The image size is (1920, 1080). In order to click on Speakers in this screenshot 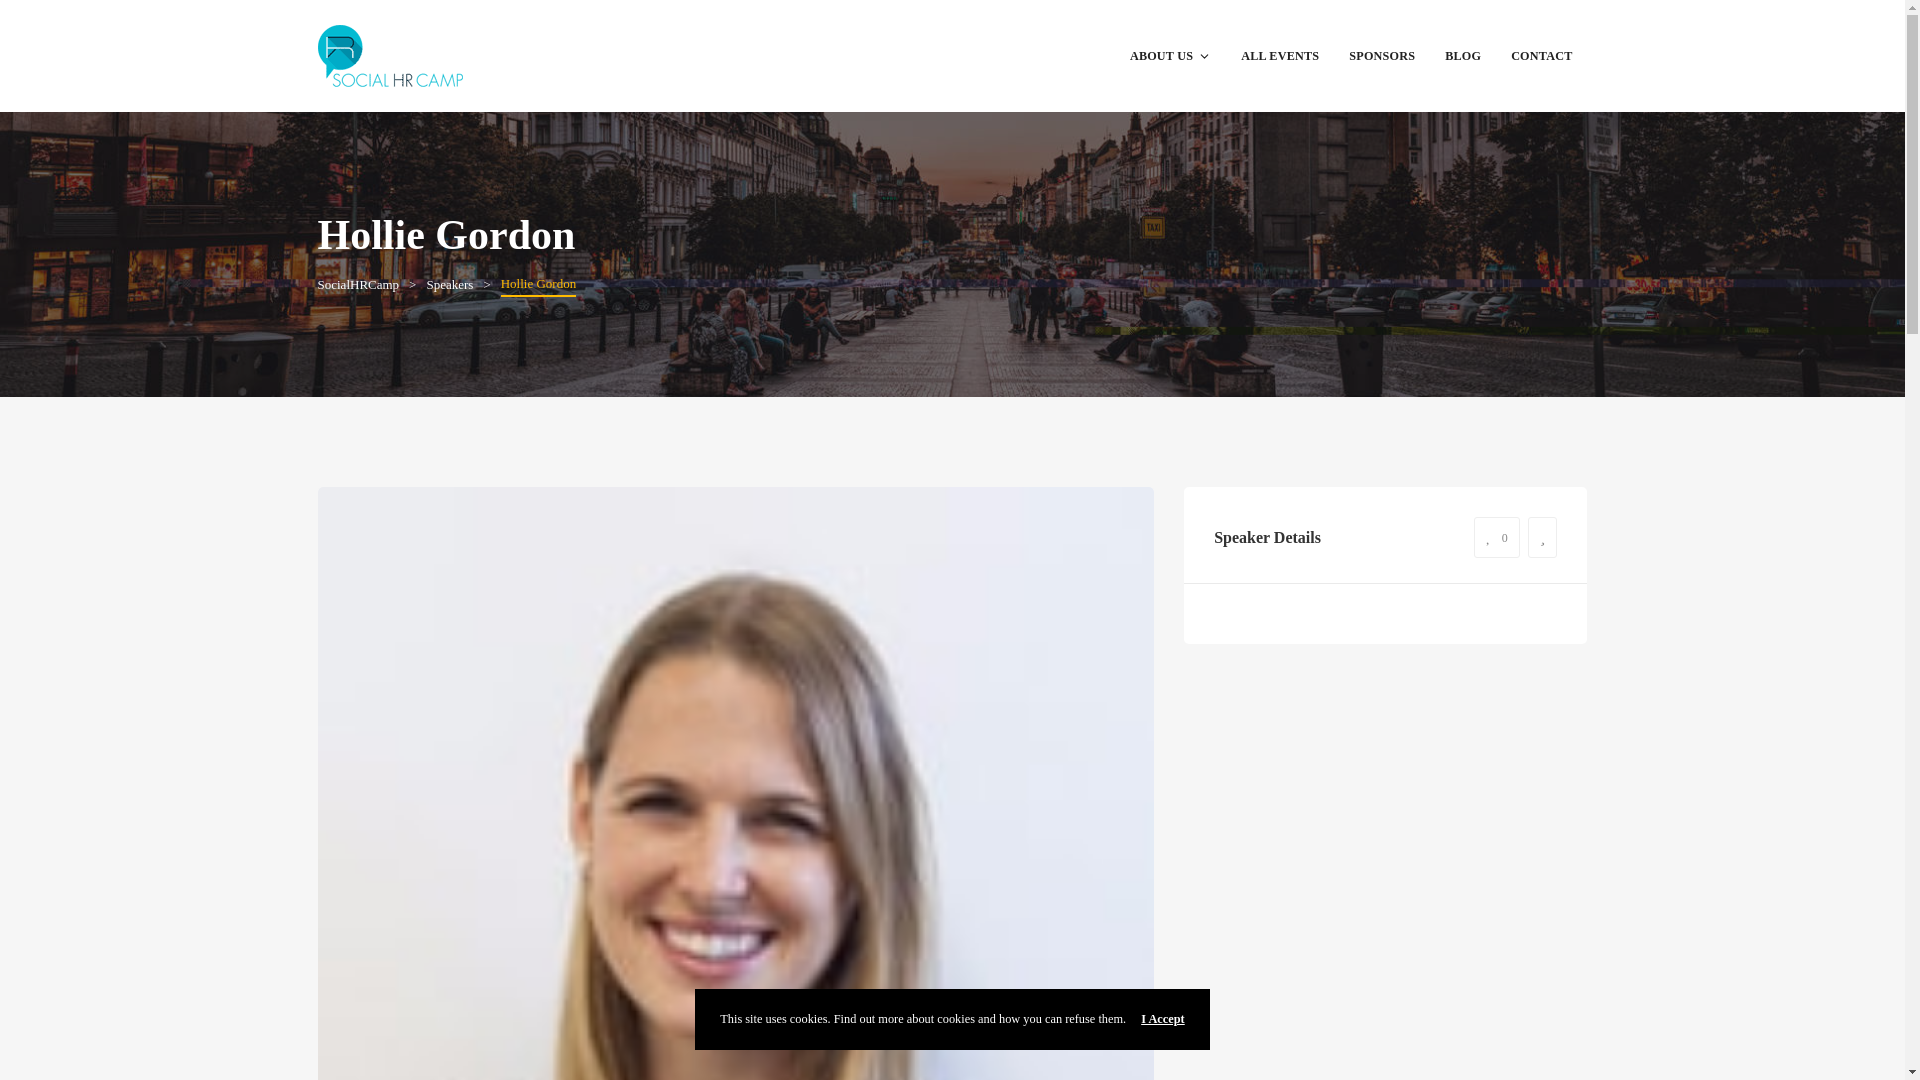, I will do `click(449, 284)`.